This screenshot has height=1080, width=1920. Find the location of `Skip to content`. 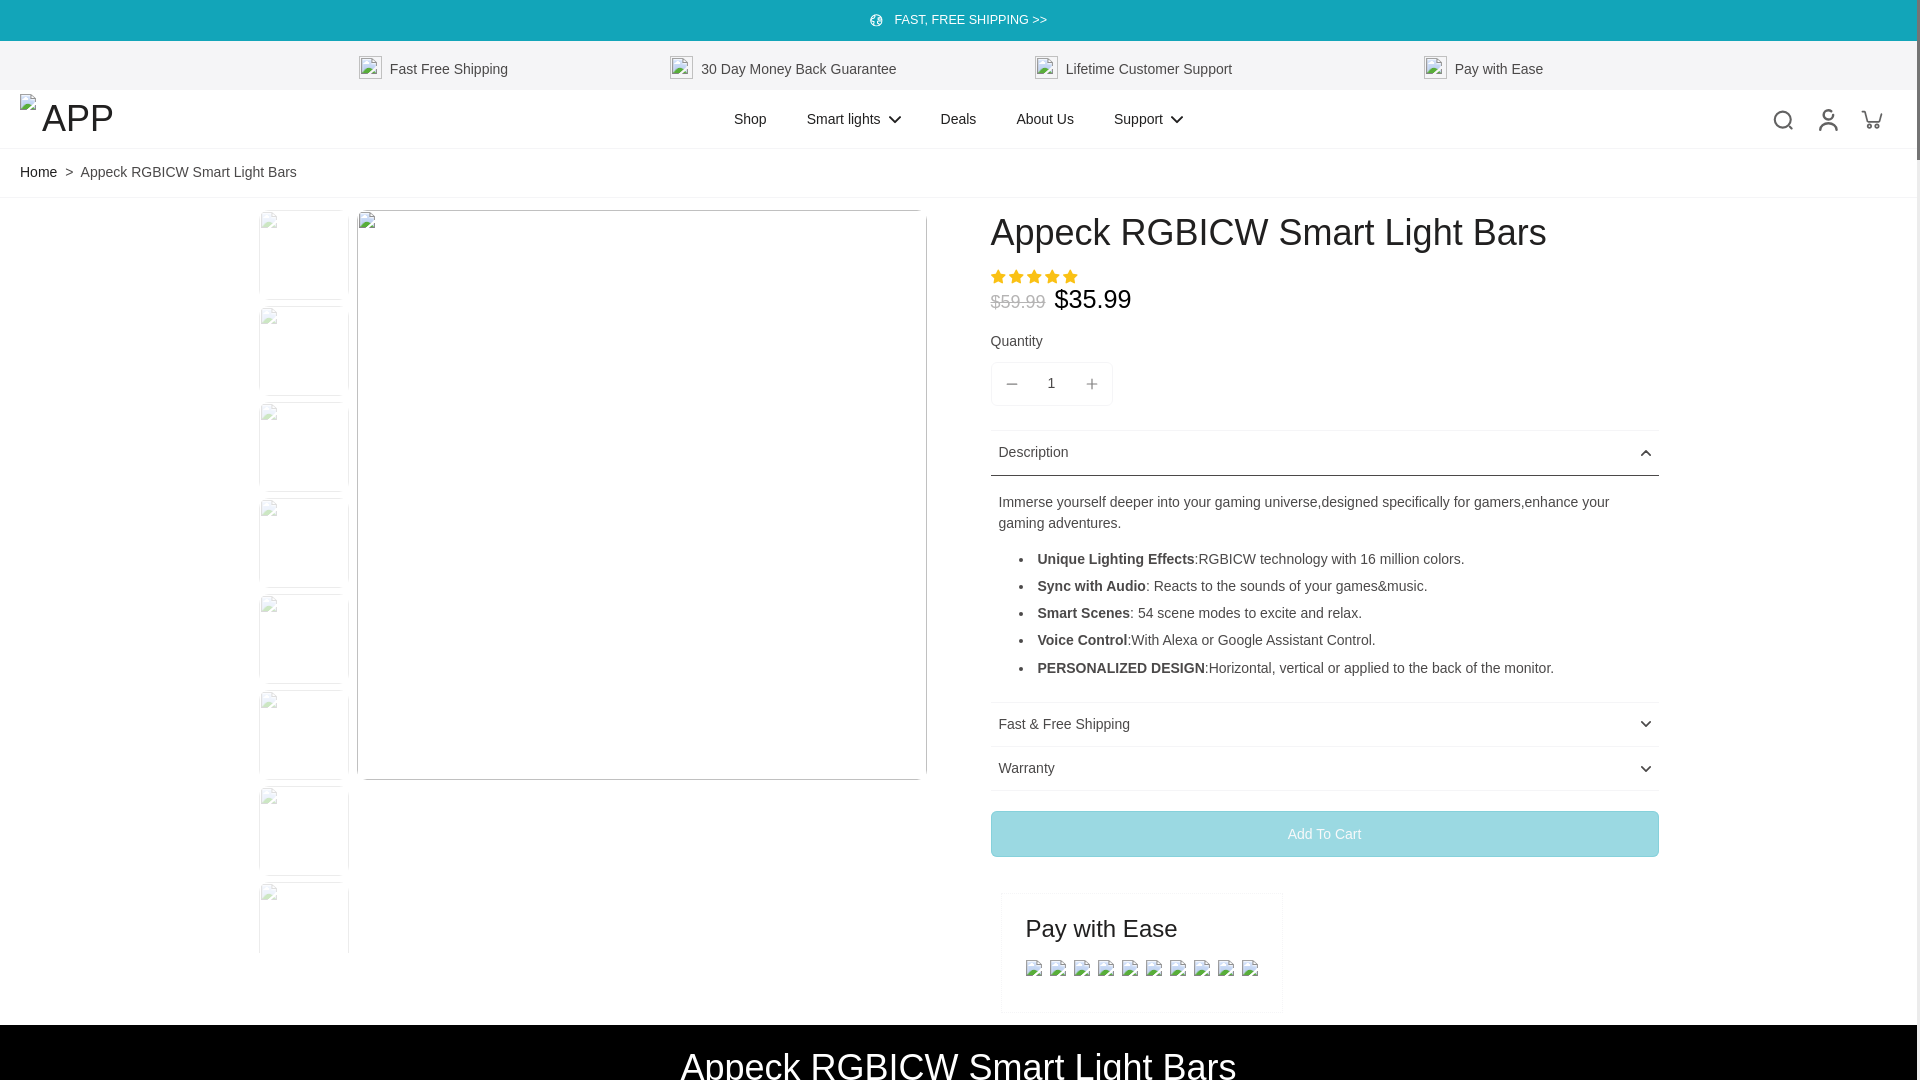

Skip to content is located at coordinates (25, 14).